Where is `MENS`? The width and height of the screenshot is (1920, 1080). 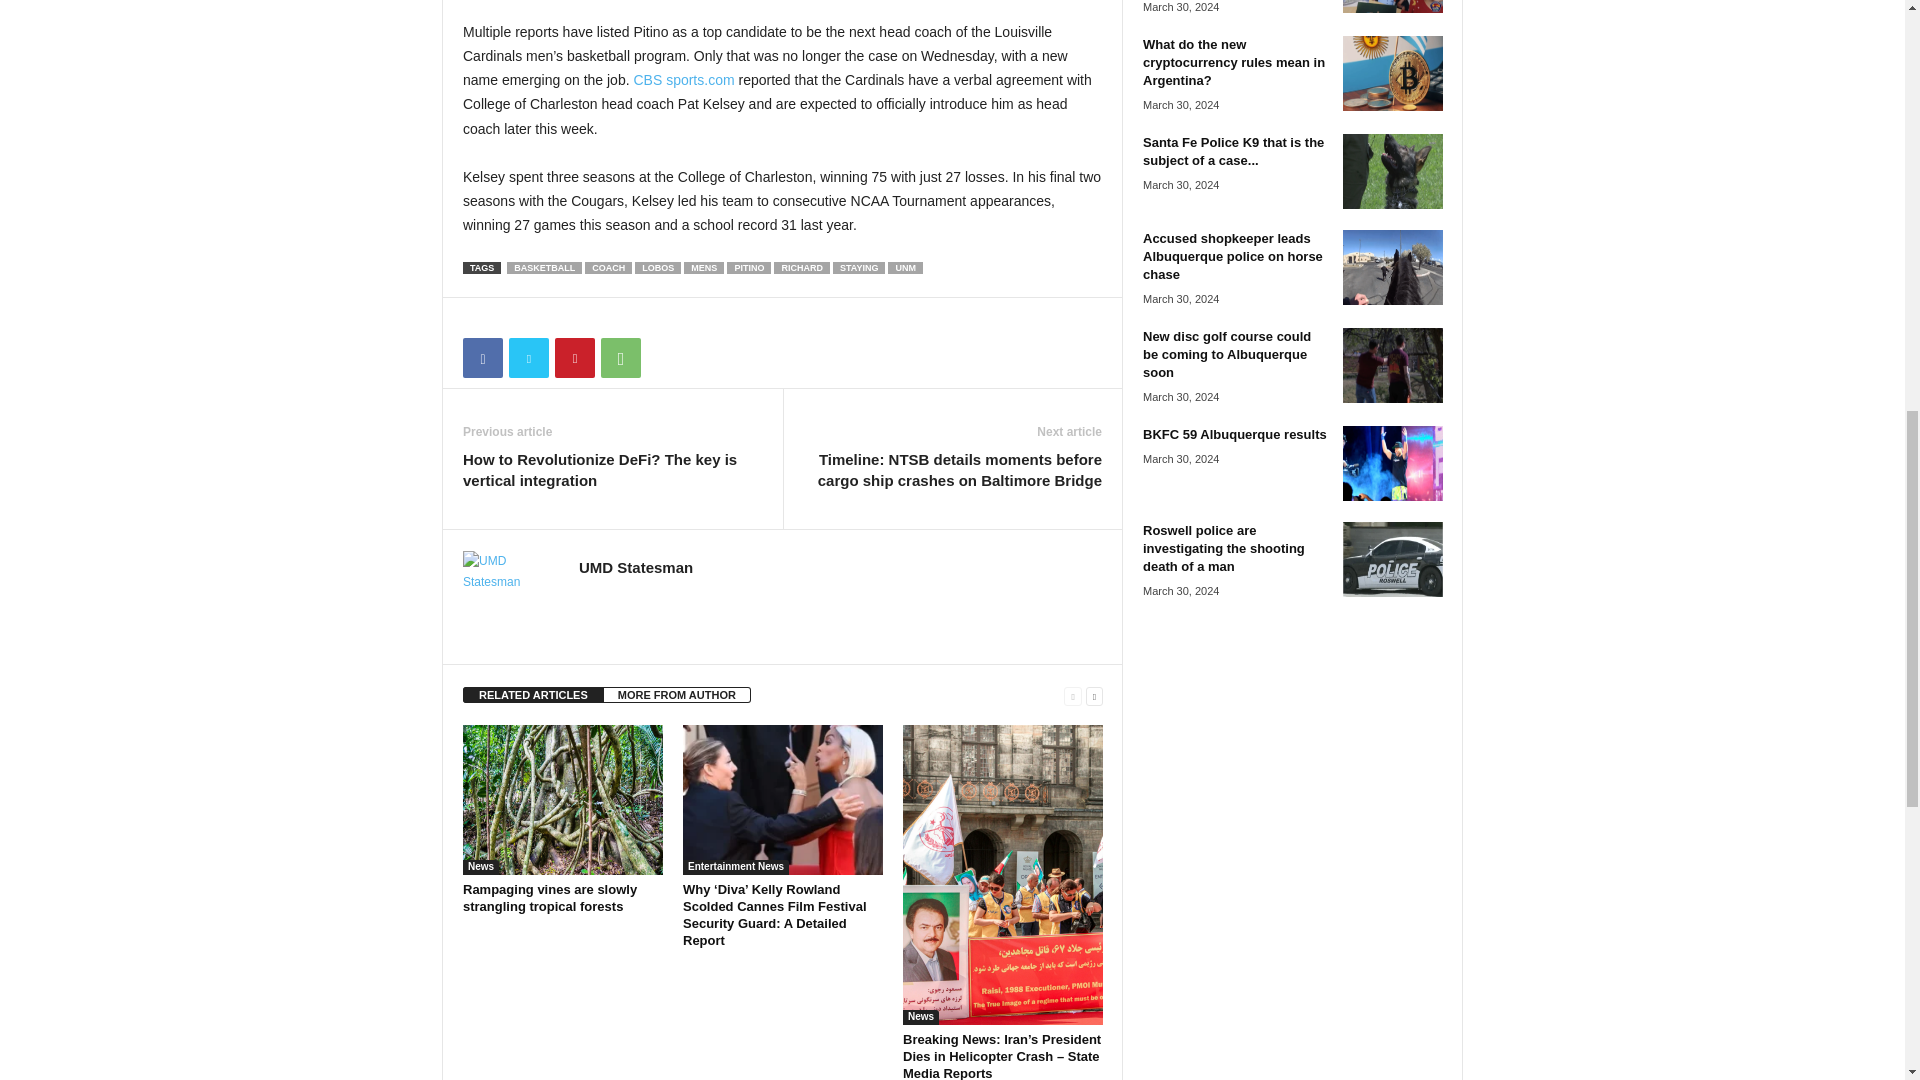 MENS is located at coordinates (703, 268).